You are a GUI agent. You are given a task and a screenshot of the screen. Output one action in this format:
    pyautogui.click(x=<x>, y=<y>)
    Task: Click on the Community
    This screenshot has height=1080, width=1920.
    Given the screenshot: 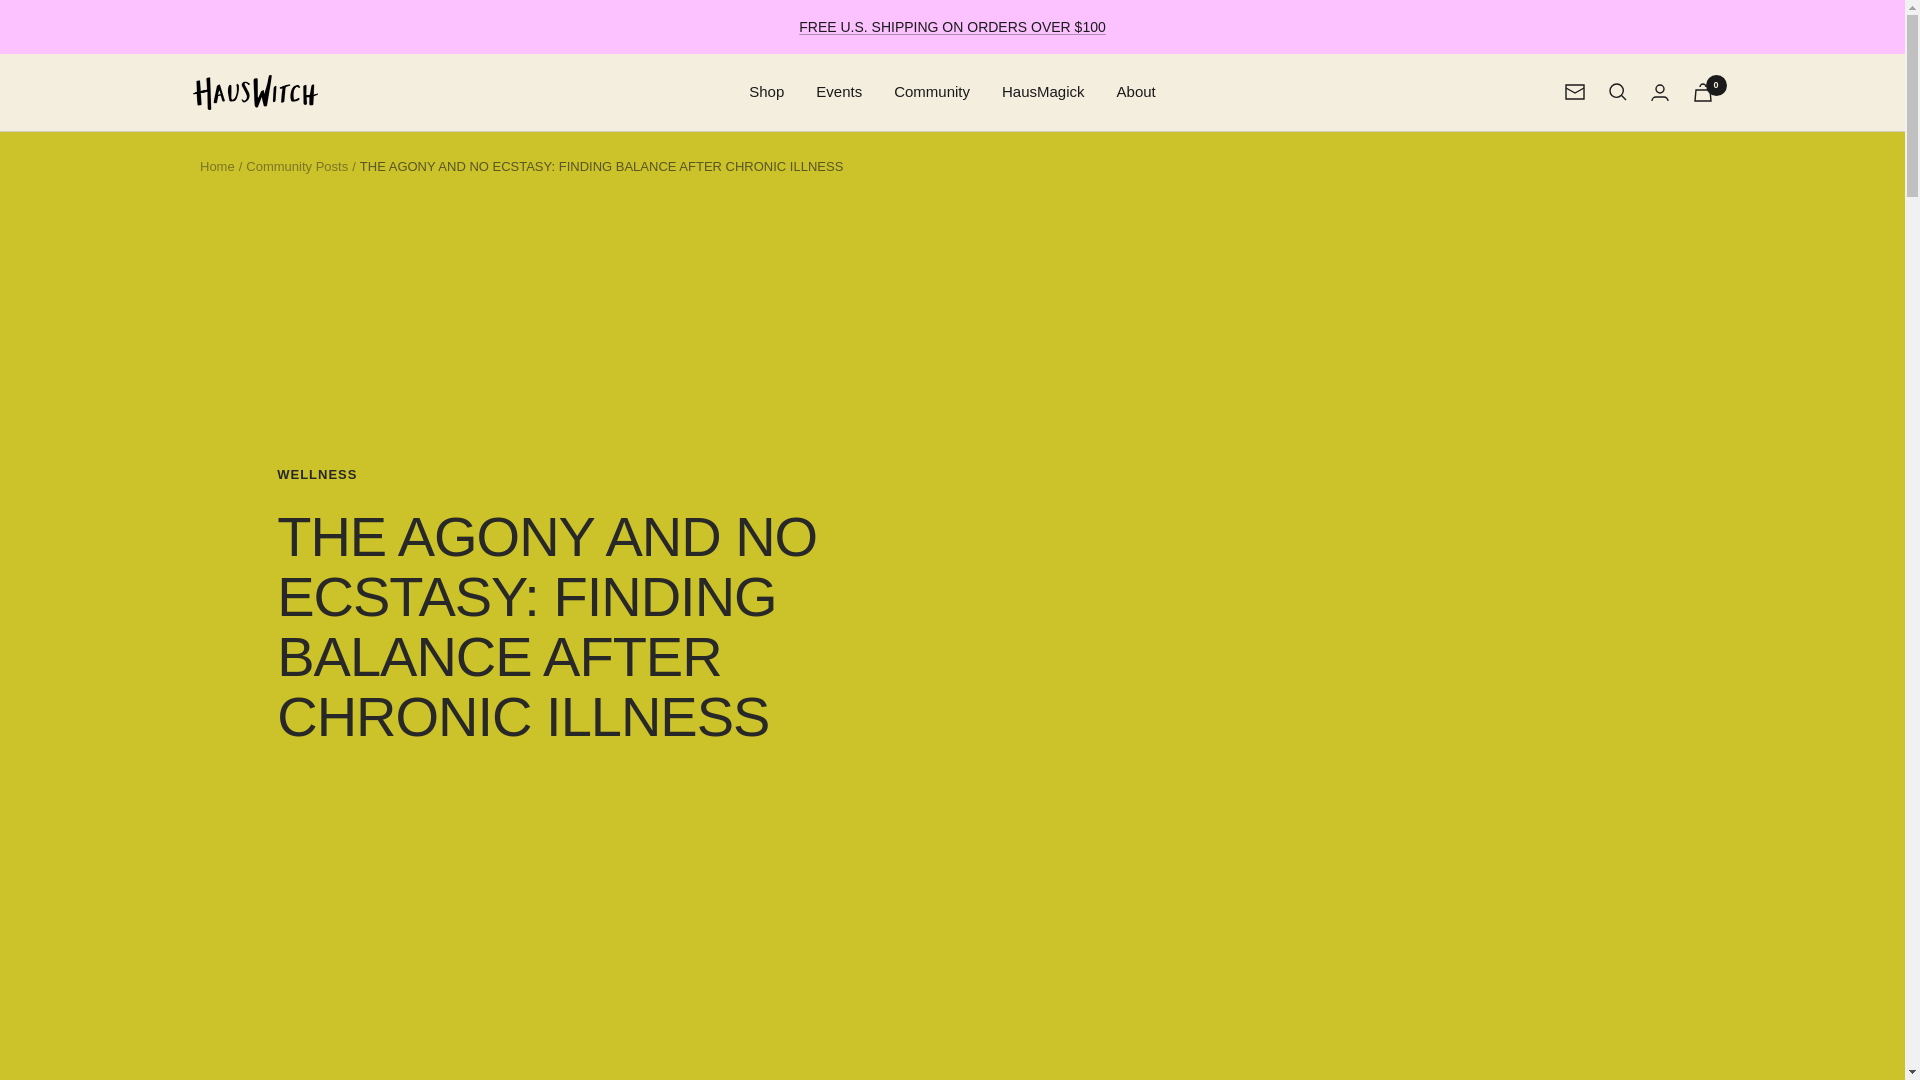 What is the action you would take?
    pyautogui.click(x=932, y=91)
    